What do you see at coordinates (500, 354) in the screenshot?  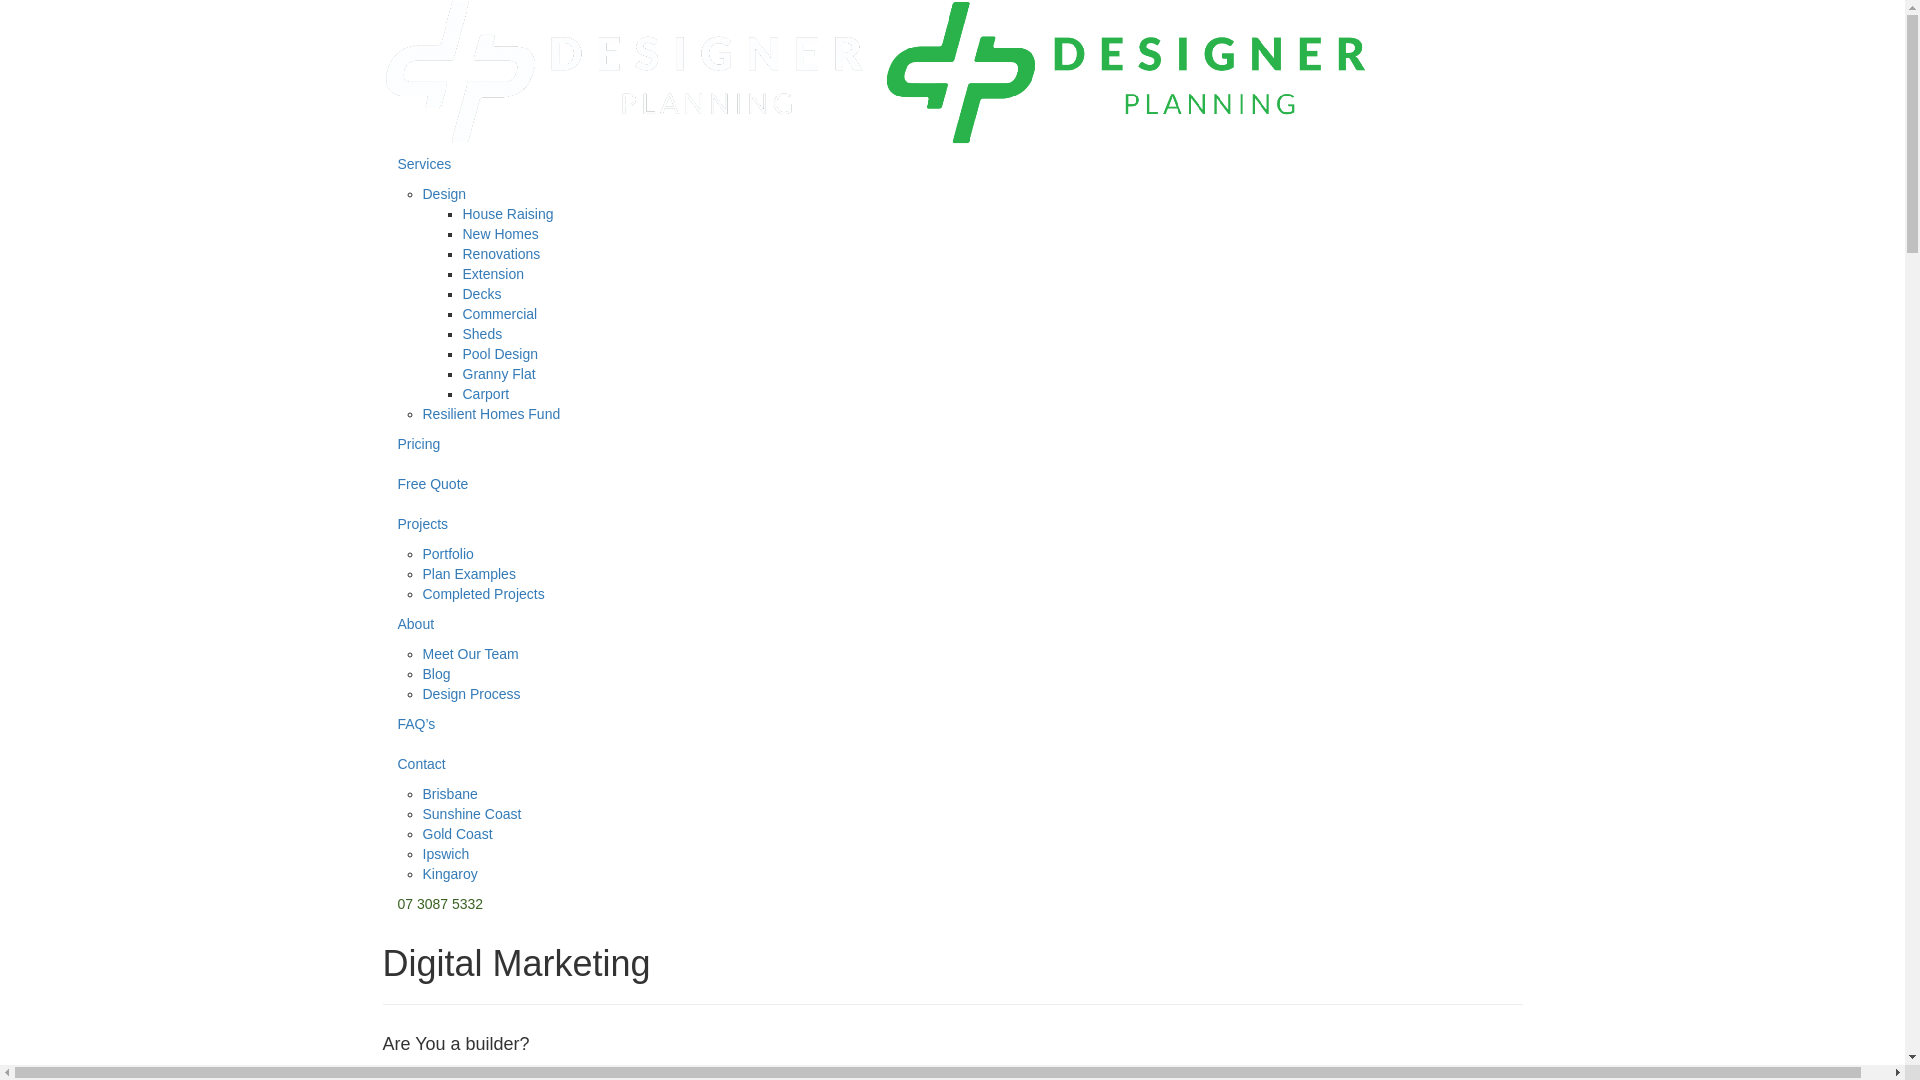 I see `Pool Design` at bounding box center [500, 354].